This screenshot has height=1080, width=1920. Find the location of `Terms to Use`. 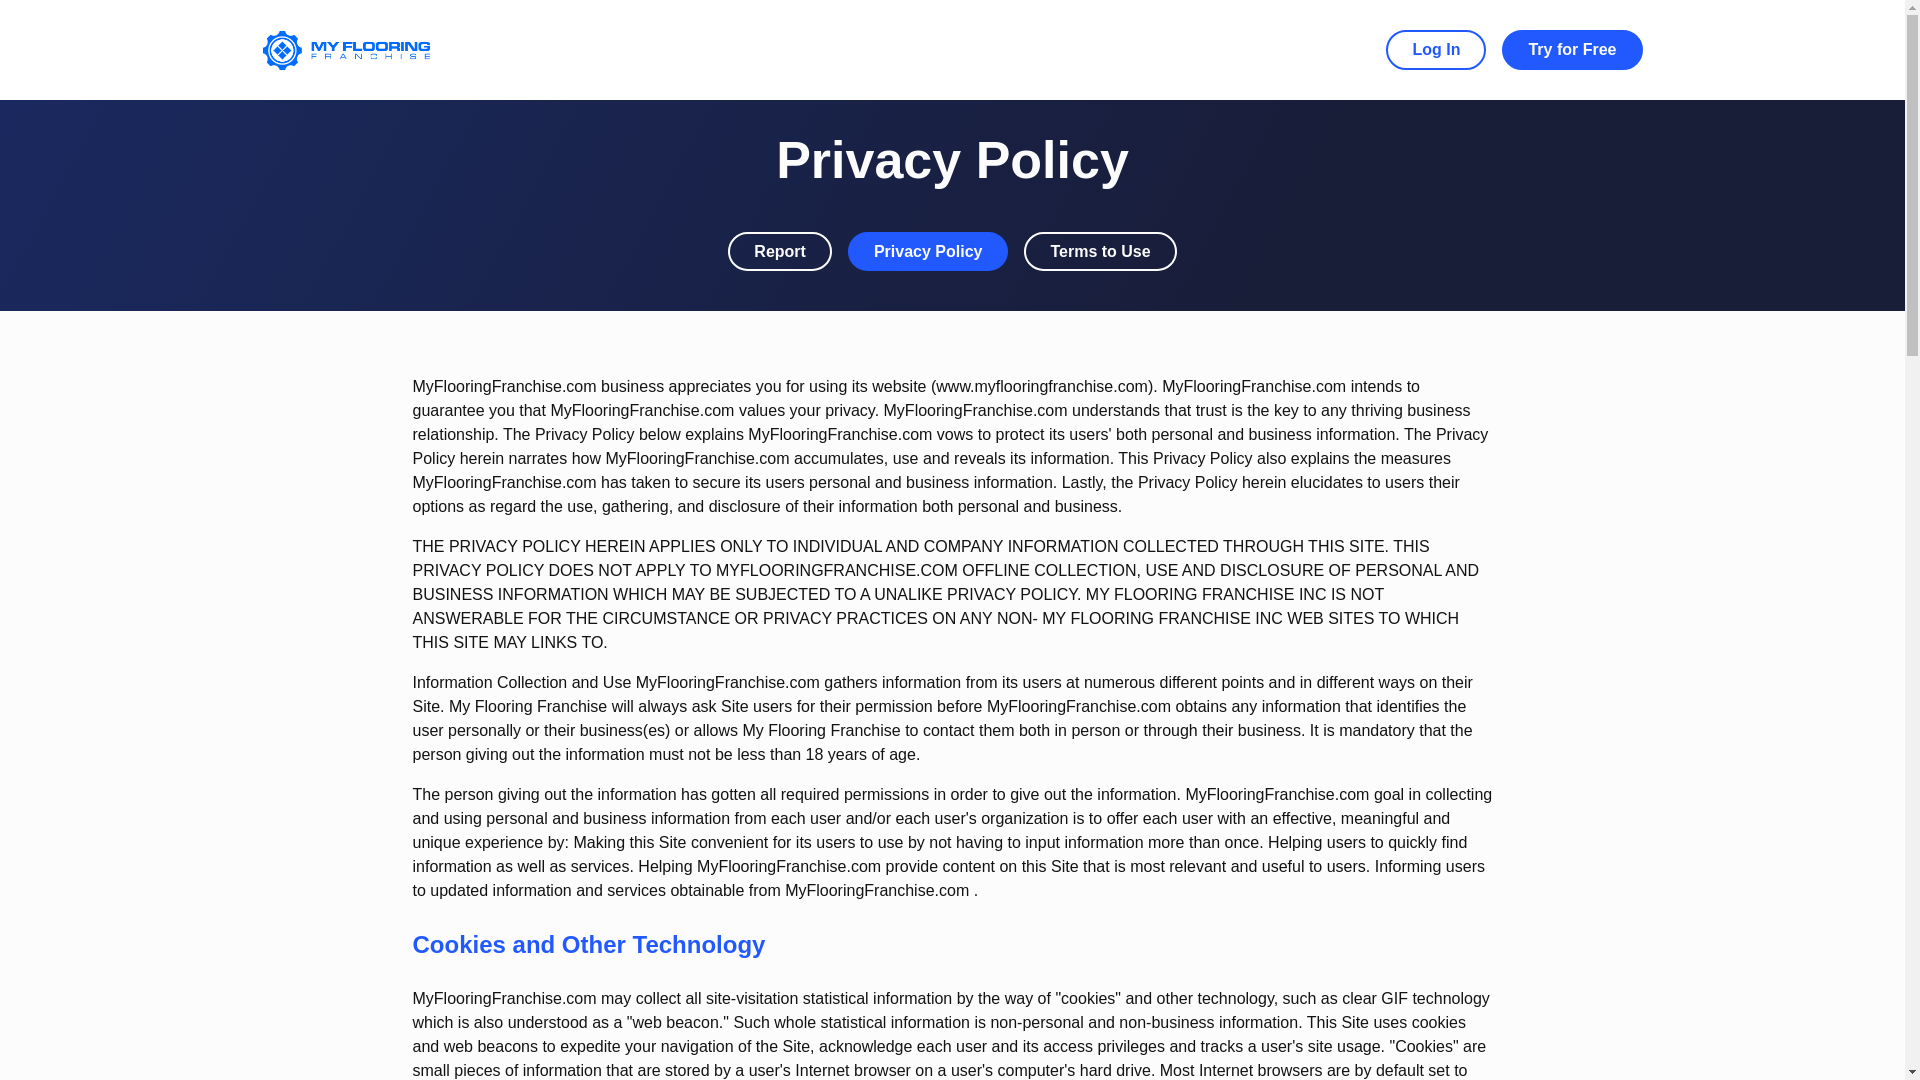

Terms to Use is located at coordinates (1099, 252).